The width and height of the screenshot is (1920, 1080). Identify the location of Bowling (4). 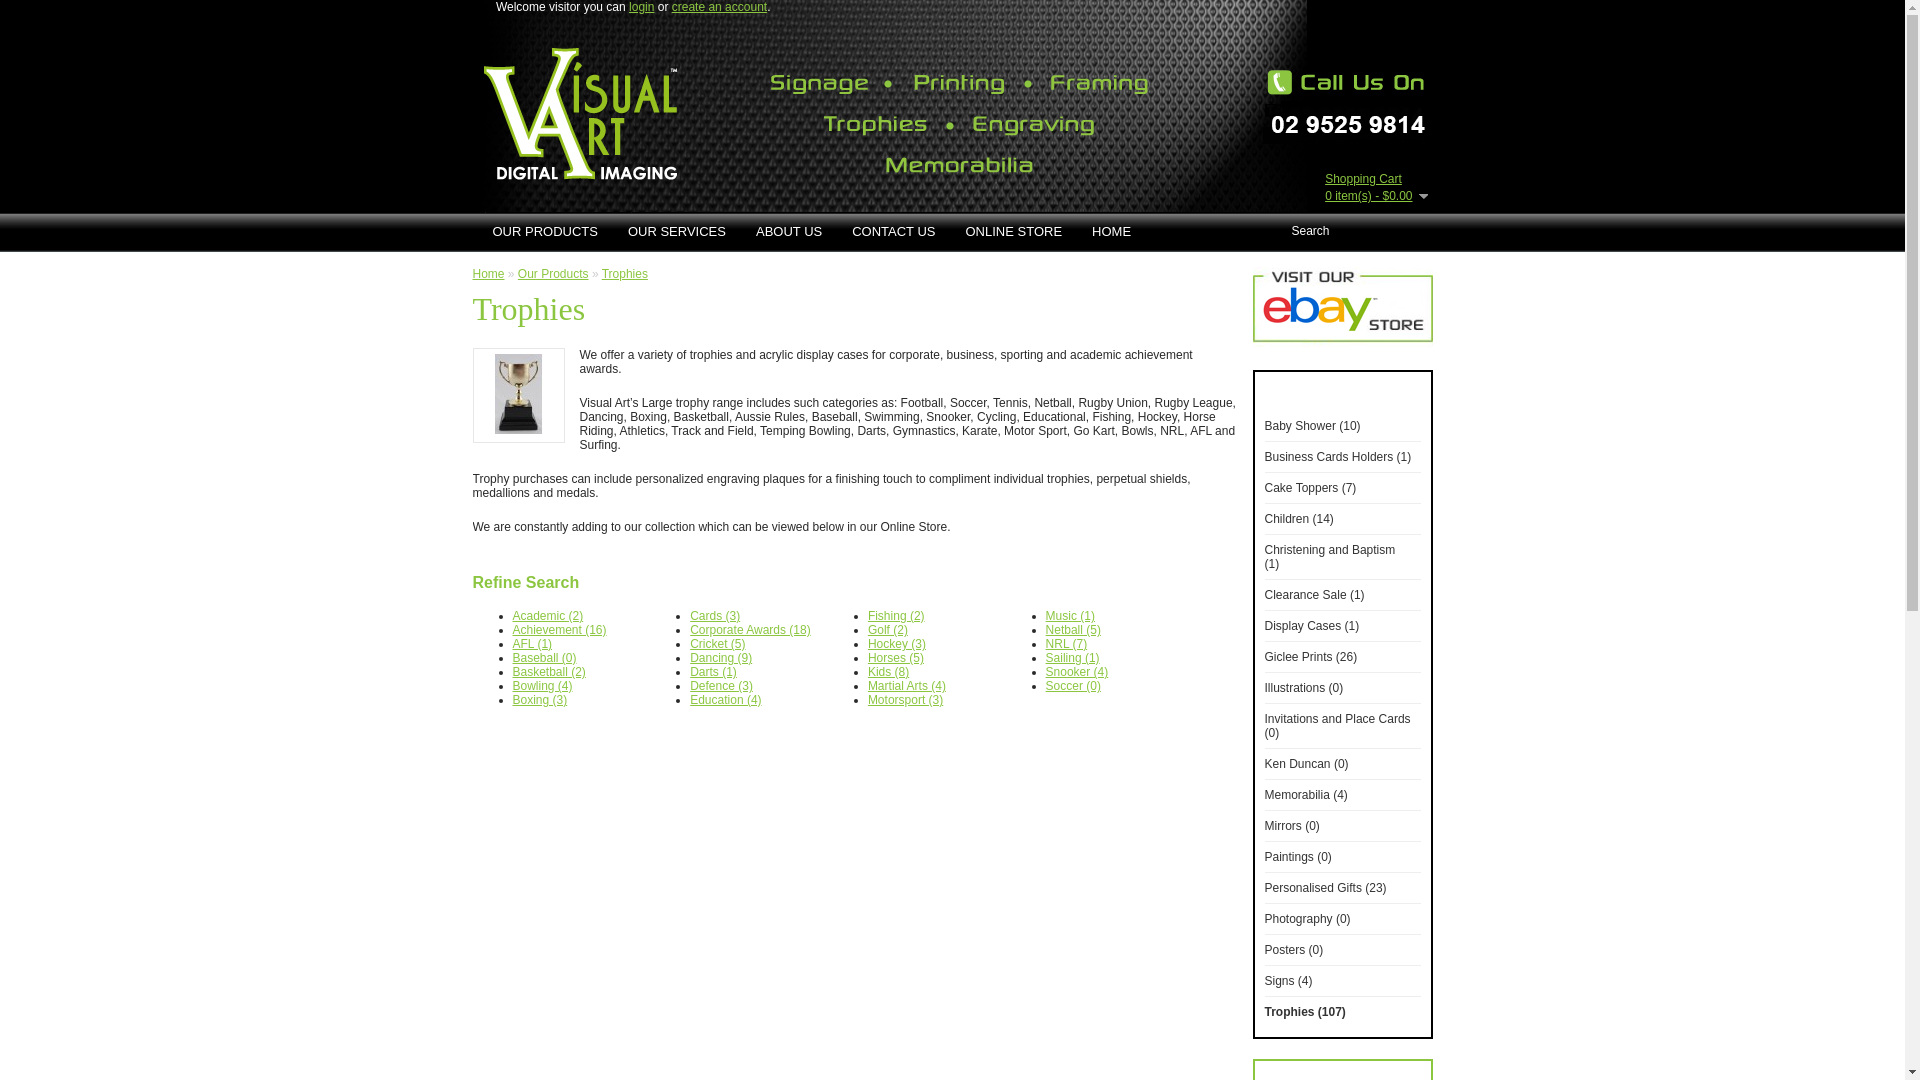
(542, 686).